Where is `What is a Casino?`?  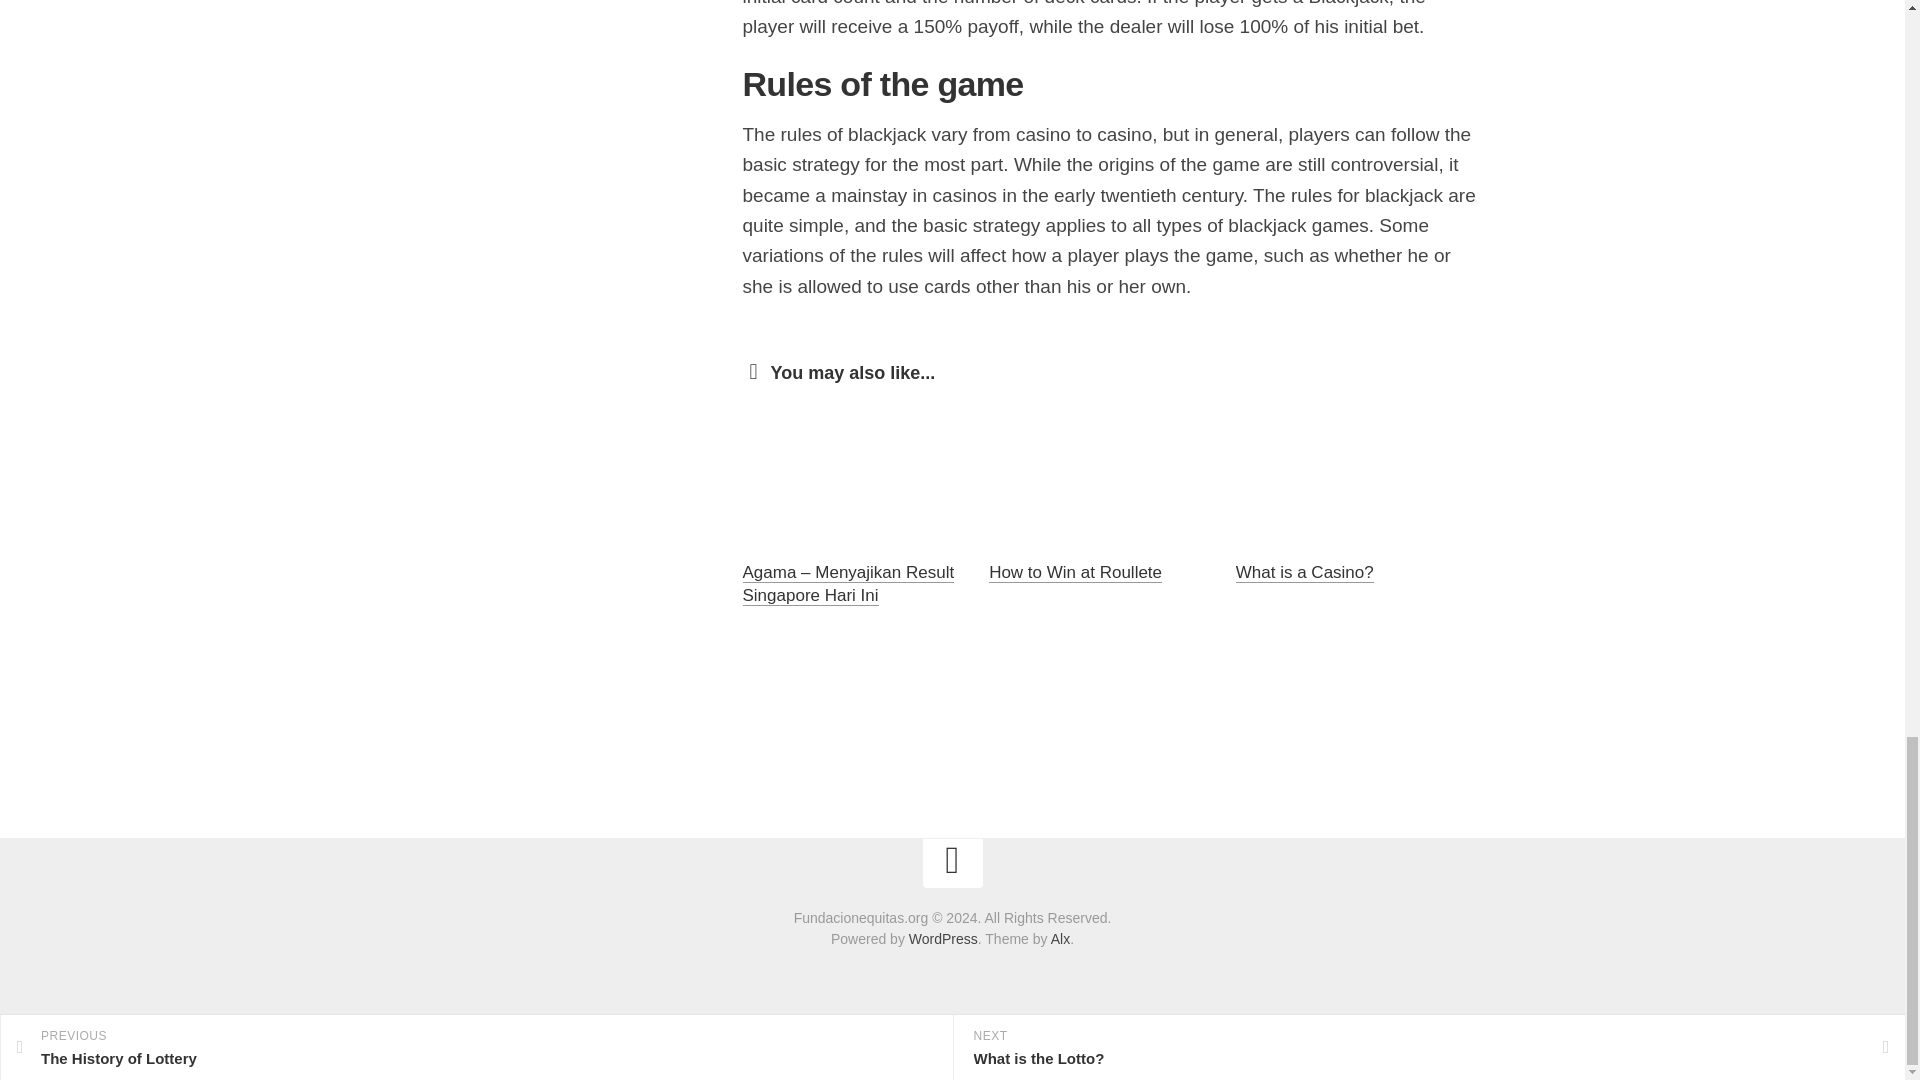 What is a Casino? is located at coordinates (1305, 572).